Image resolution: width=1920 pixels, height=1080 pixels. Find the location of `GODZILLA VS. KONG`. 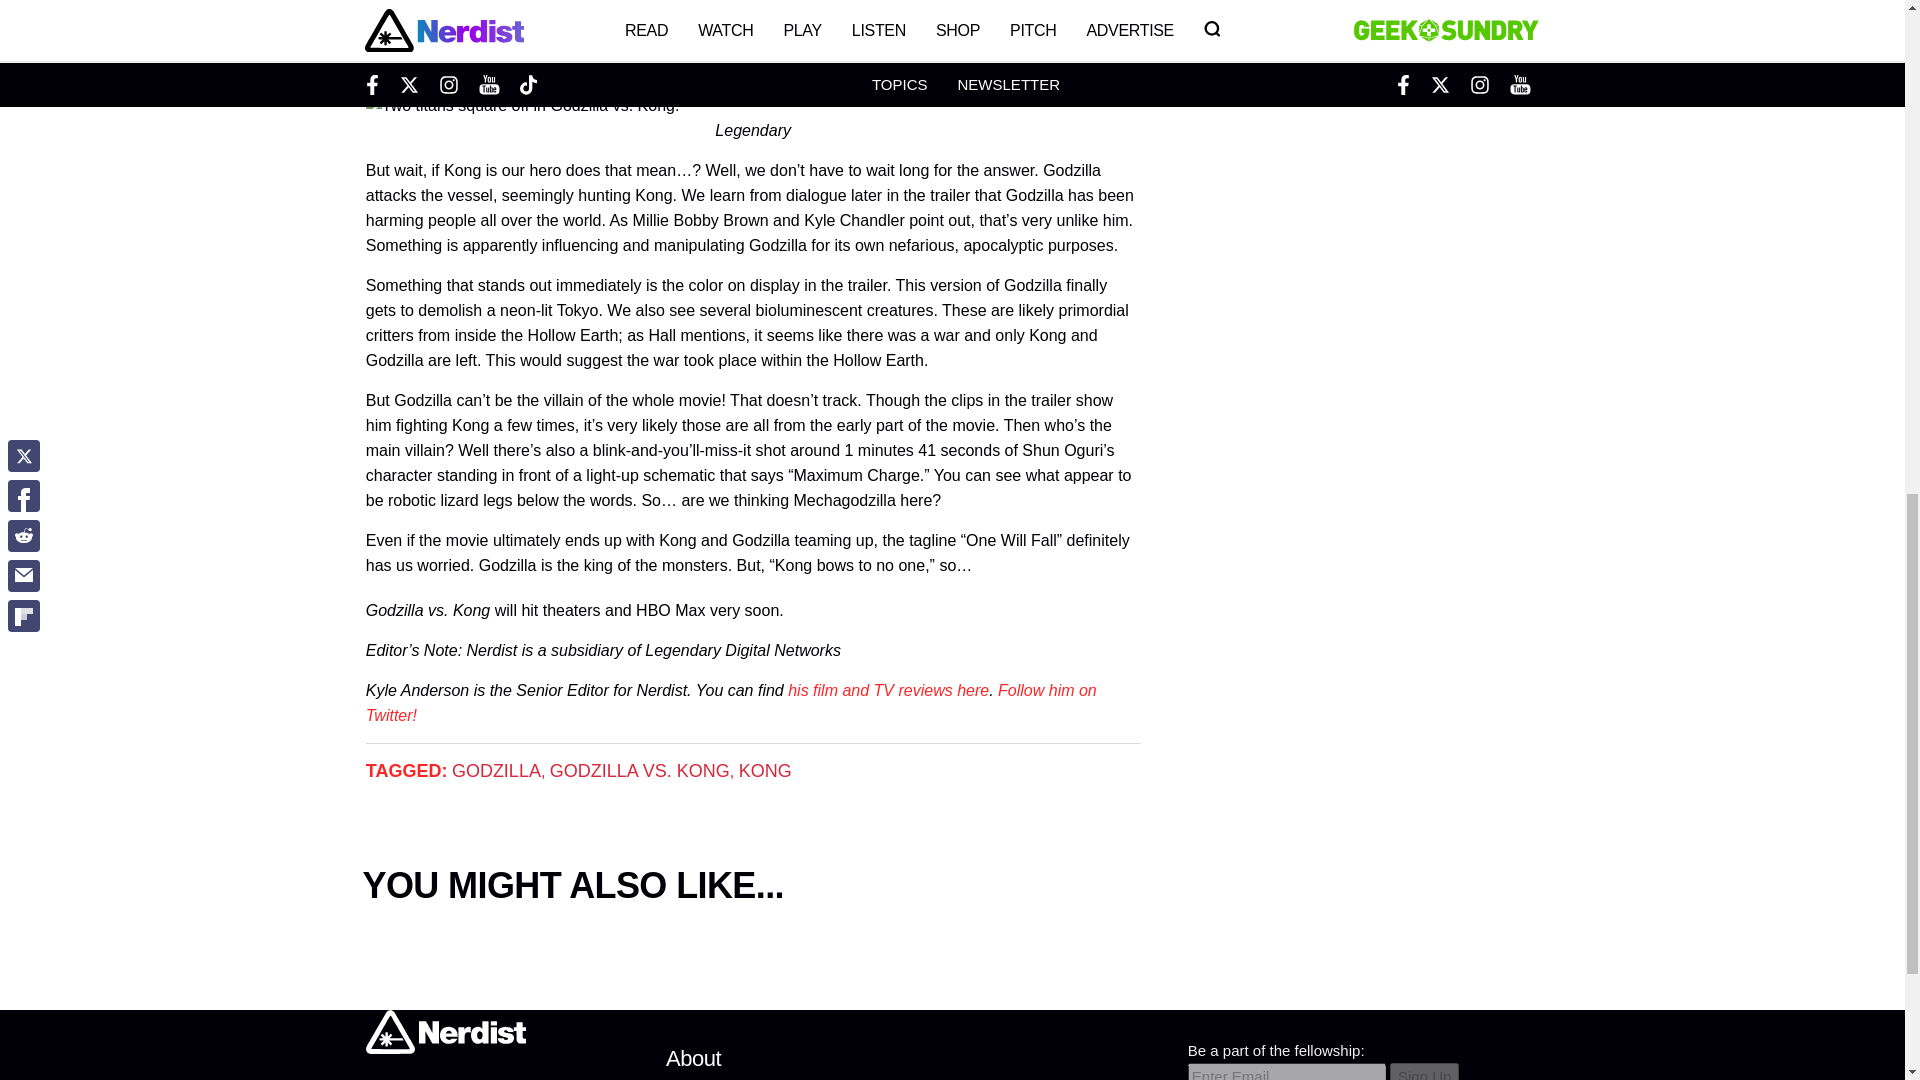

GODZILLA VS. KONG is located at coordinates (639, 770).